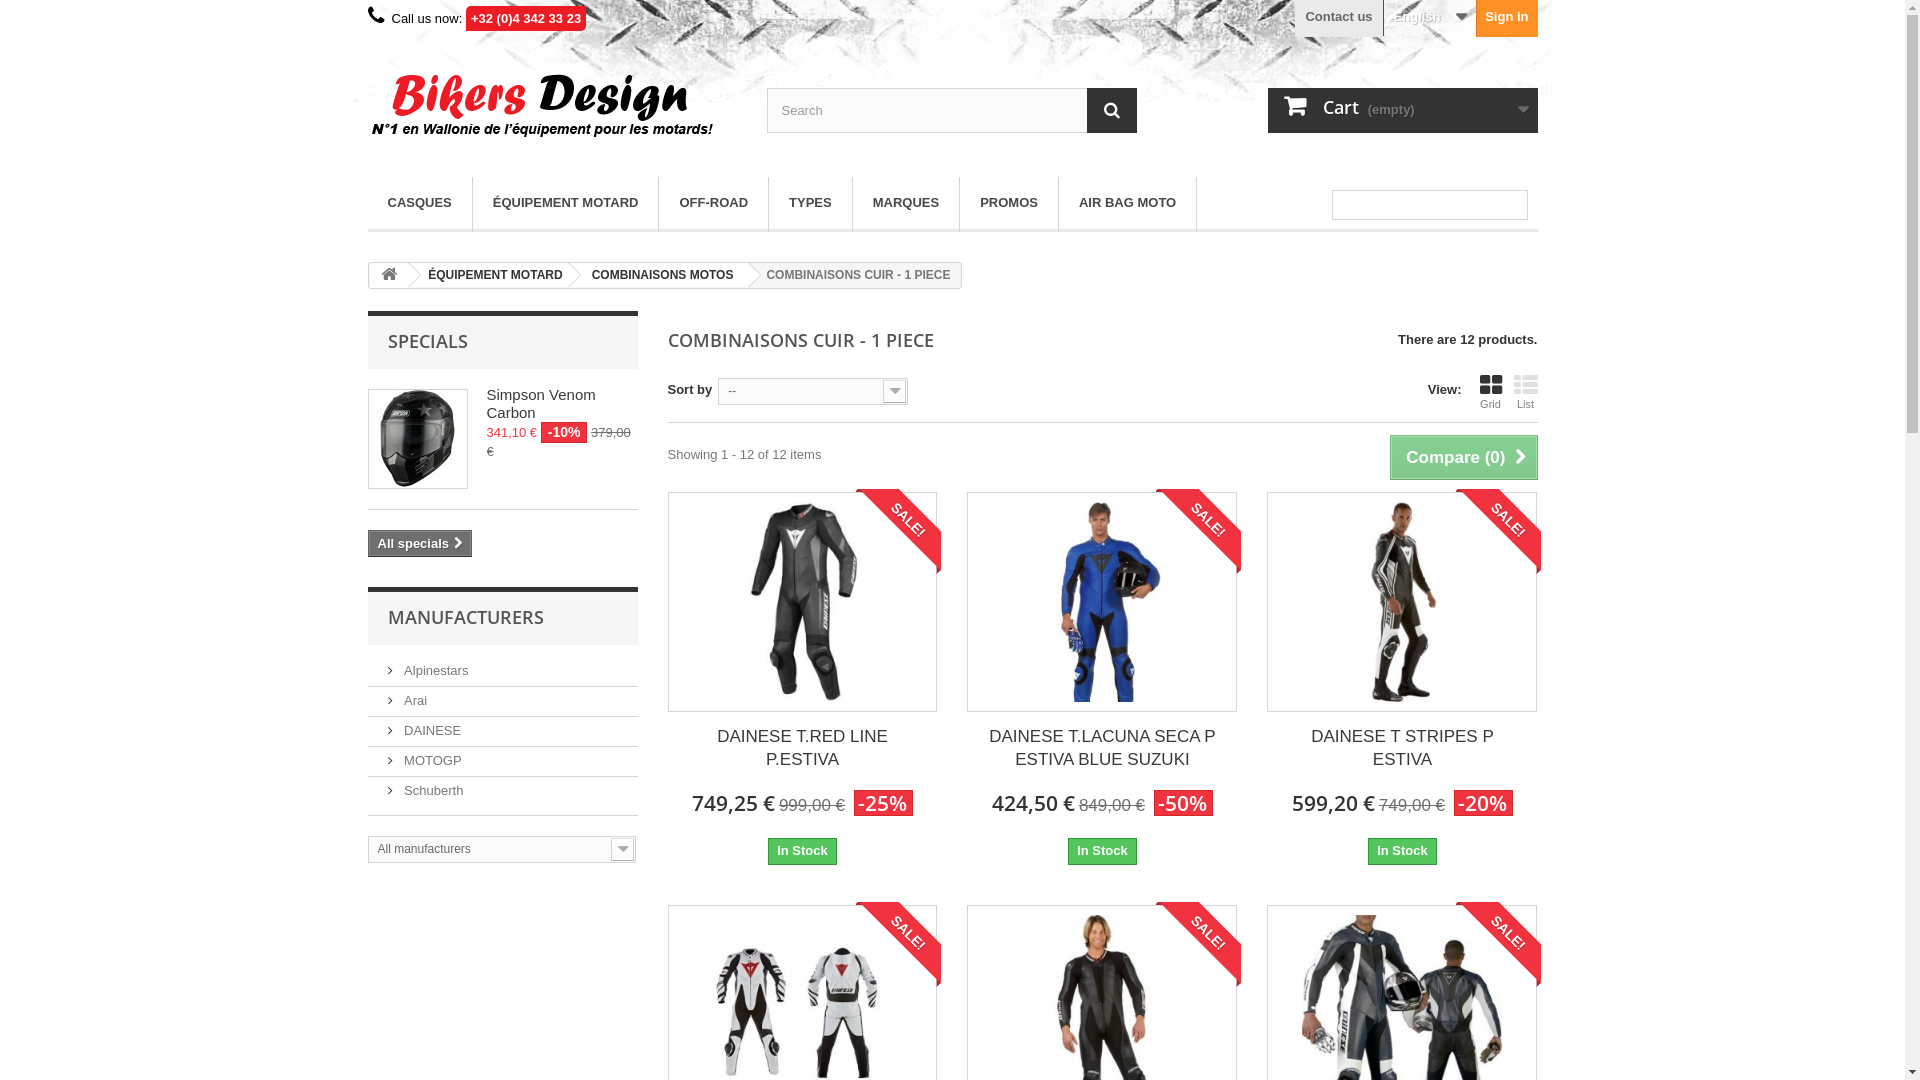 The image size is (1920, 1080). What do you see at coordinates (428, 670) in the screenshot?
I see `Alpinestars` at bounding box center [428, 670].